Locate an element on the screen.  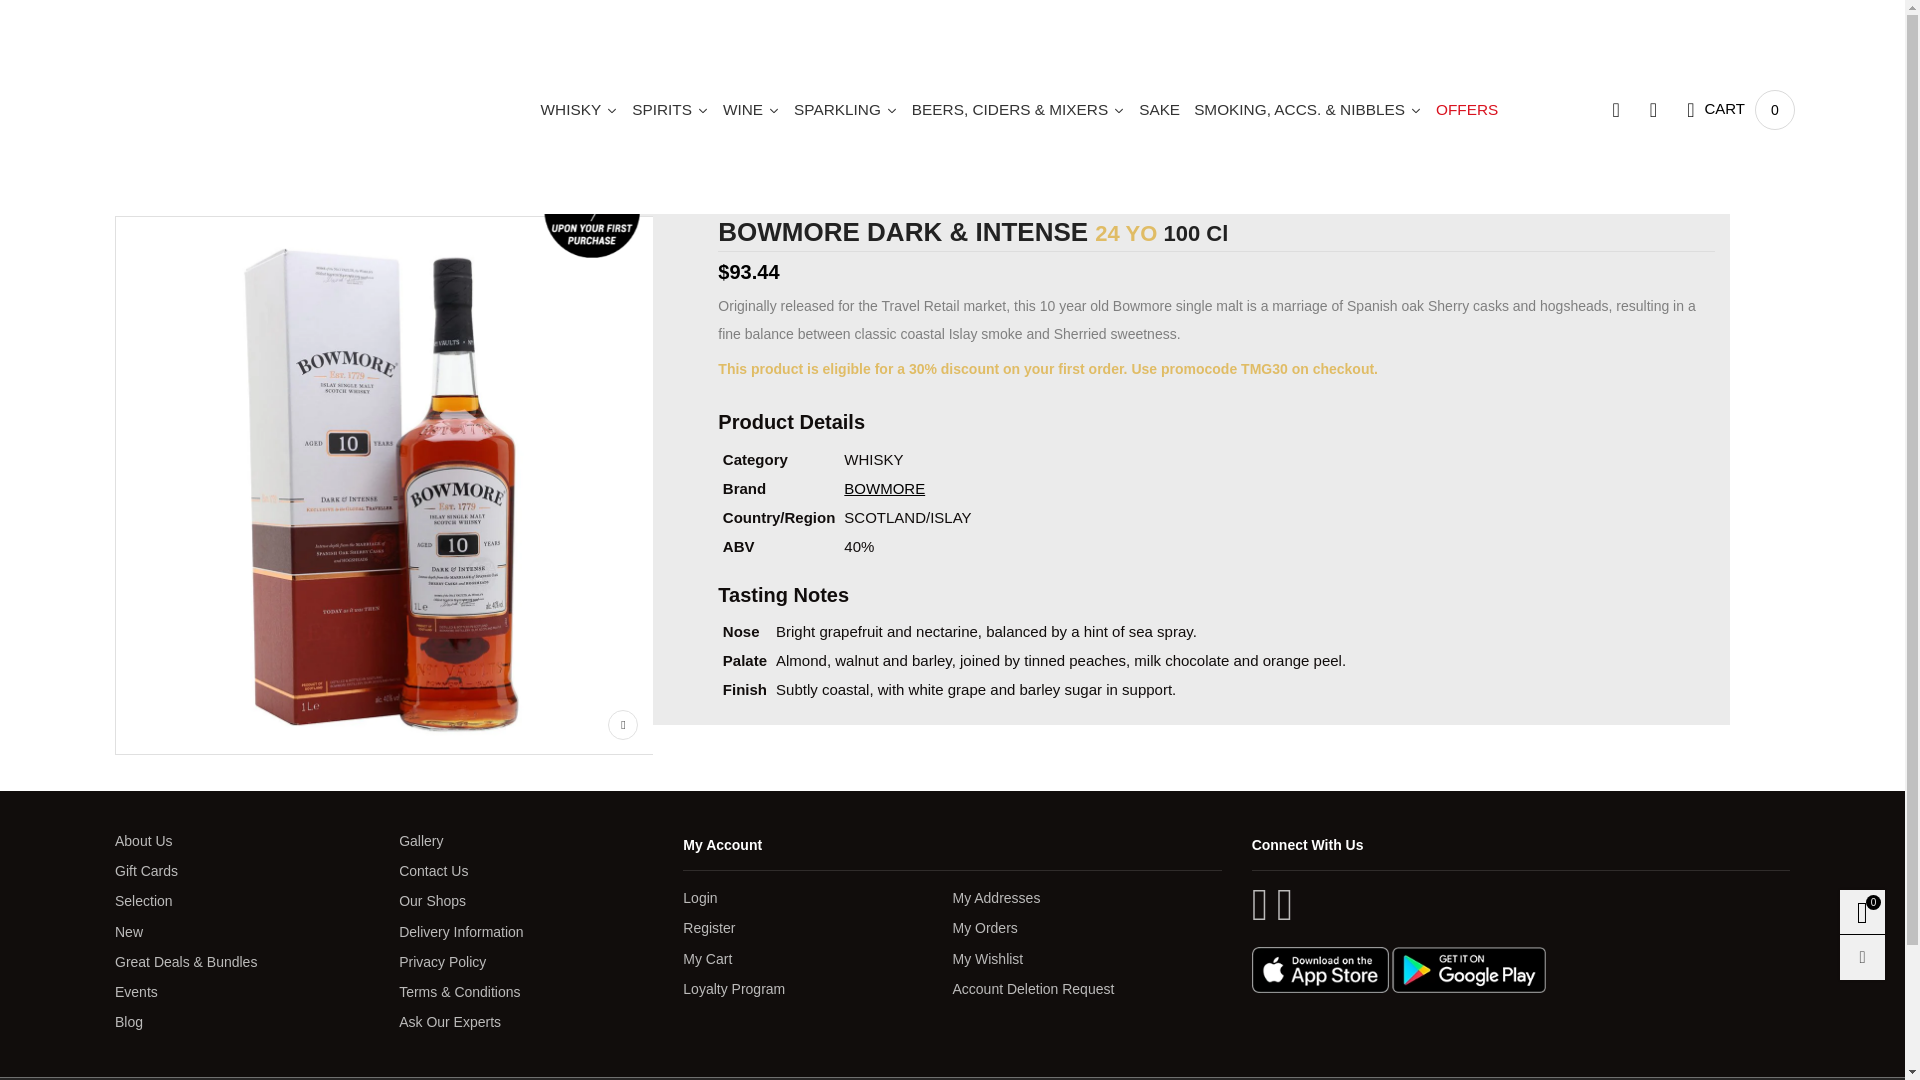
WINE is located at coordinates (752, 110).